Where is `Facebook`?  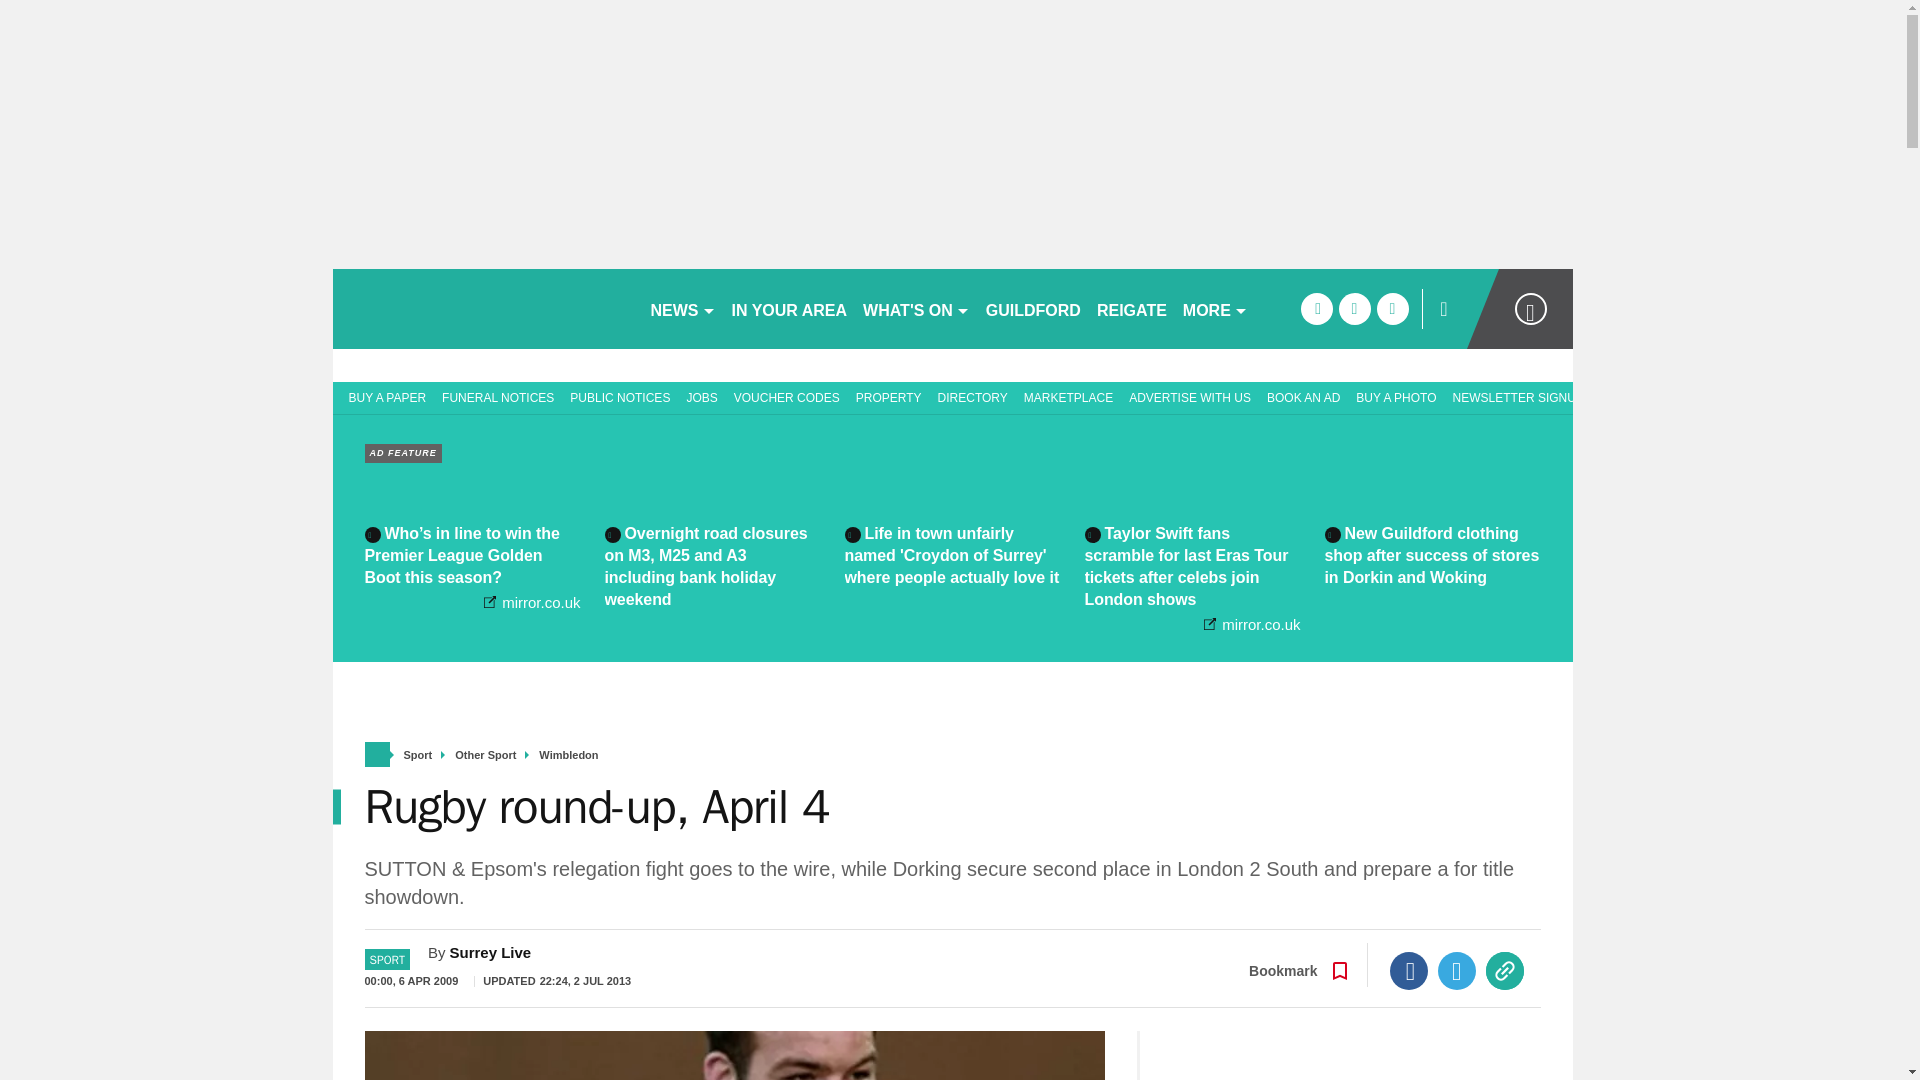
Facebook is located at coordinates (1409, 970).